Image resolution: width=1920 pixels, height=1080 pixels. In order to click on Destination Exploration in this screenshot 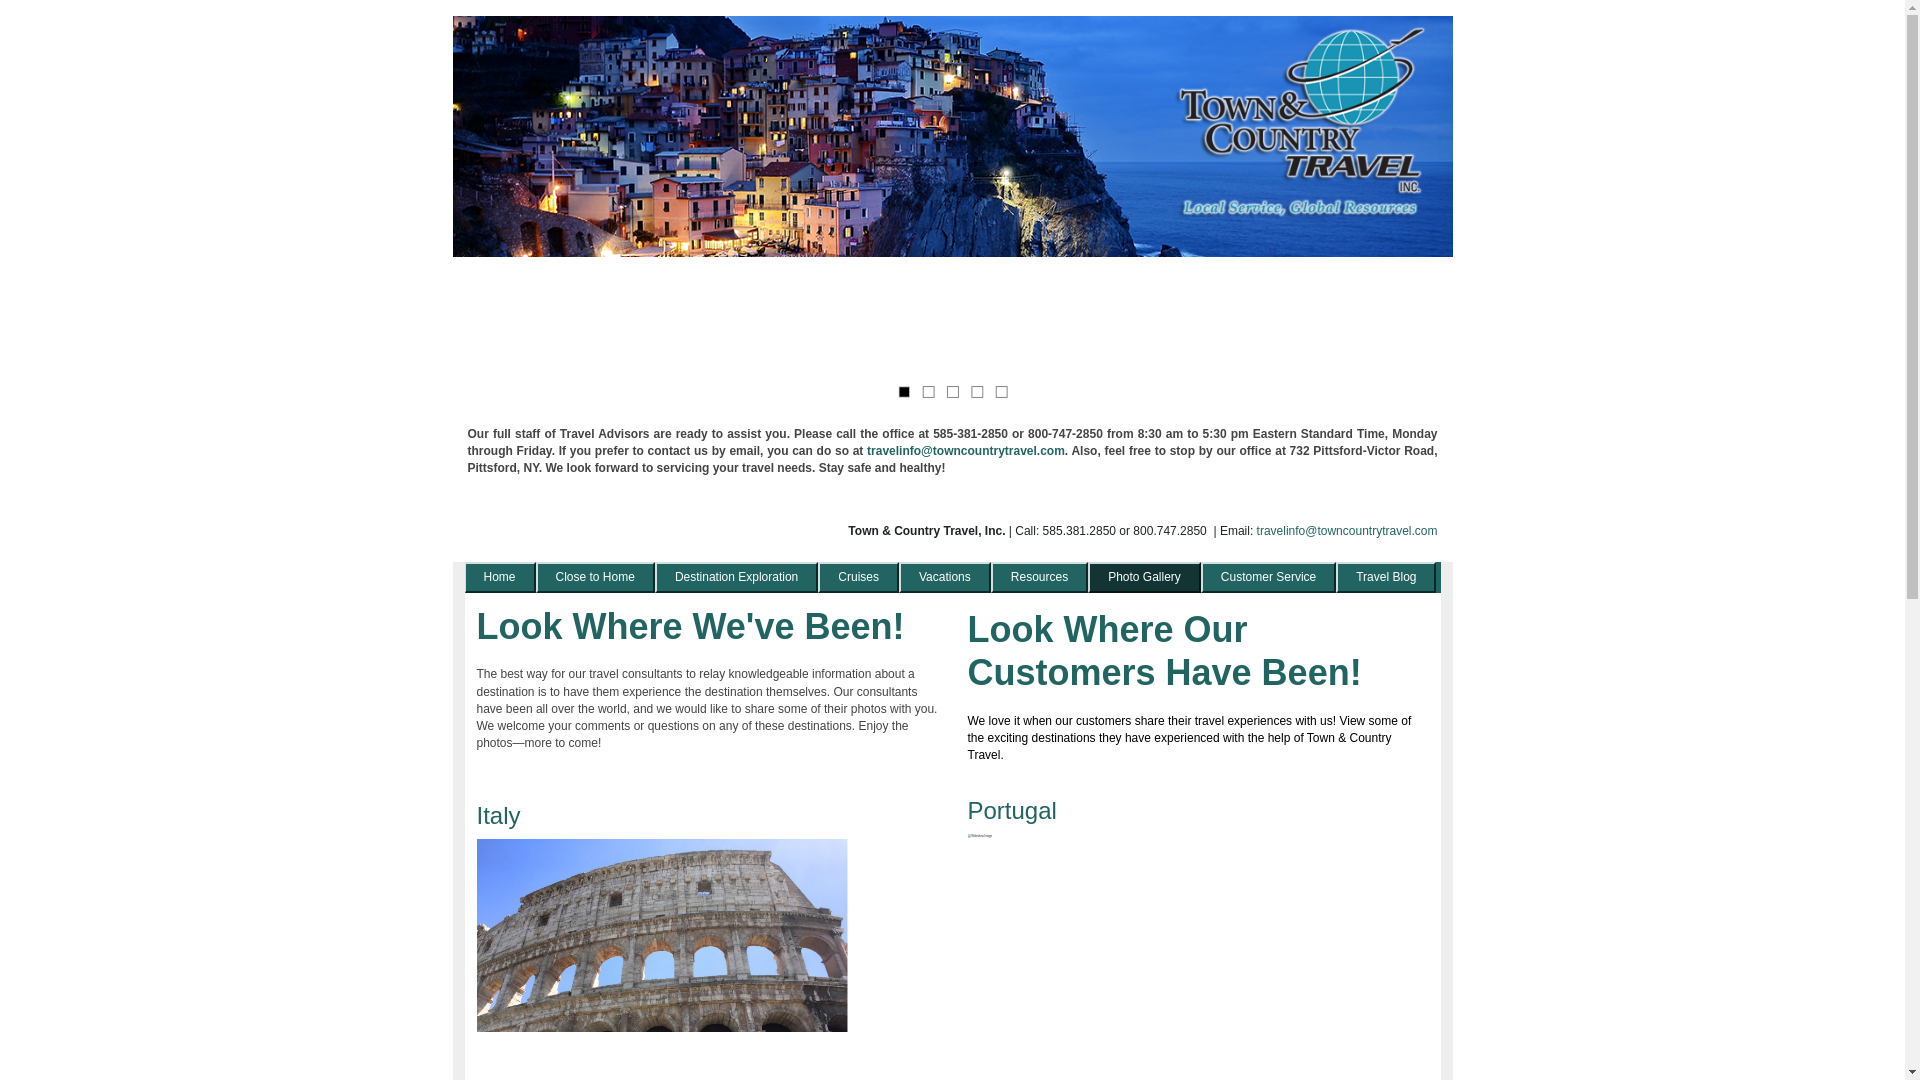, I will do `click(736, 576)`.